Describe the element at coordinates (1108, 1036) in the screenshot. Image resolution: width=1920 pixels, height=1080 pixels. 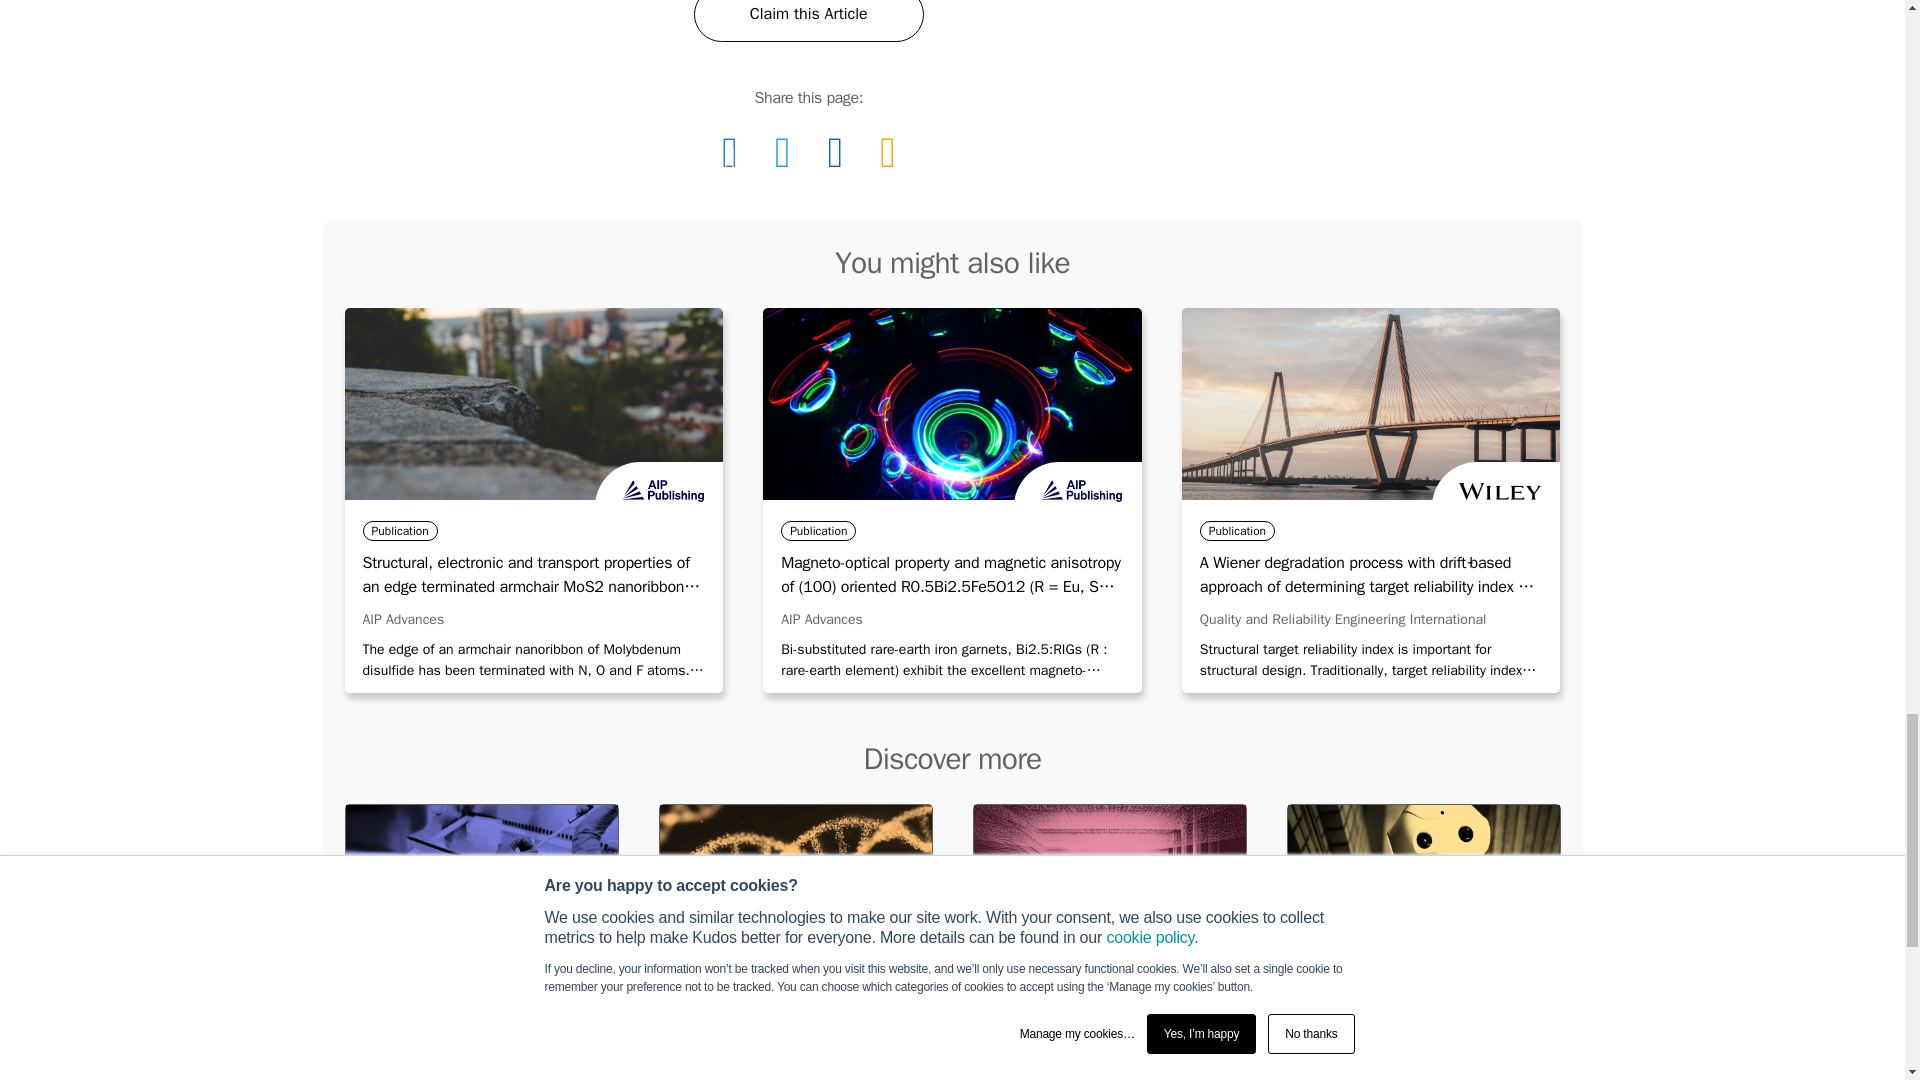
I see `Social Sciences` at that location.